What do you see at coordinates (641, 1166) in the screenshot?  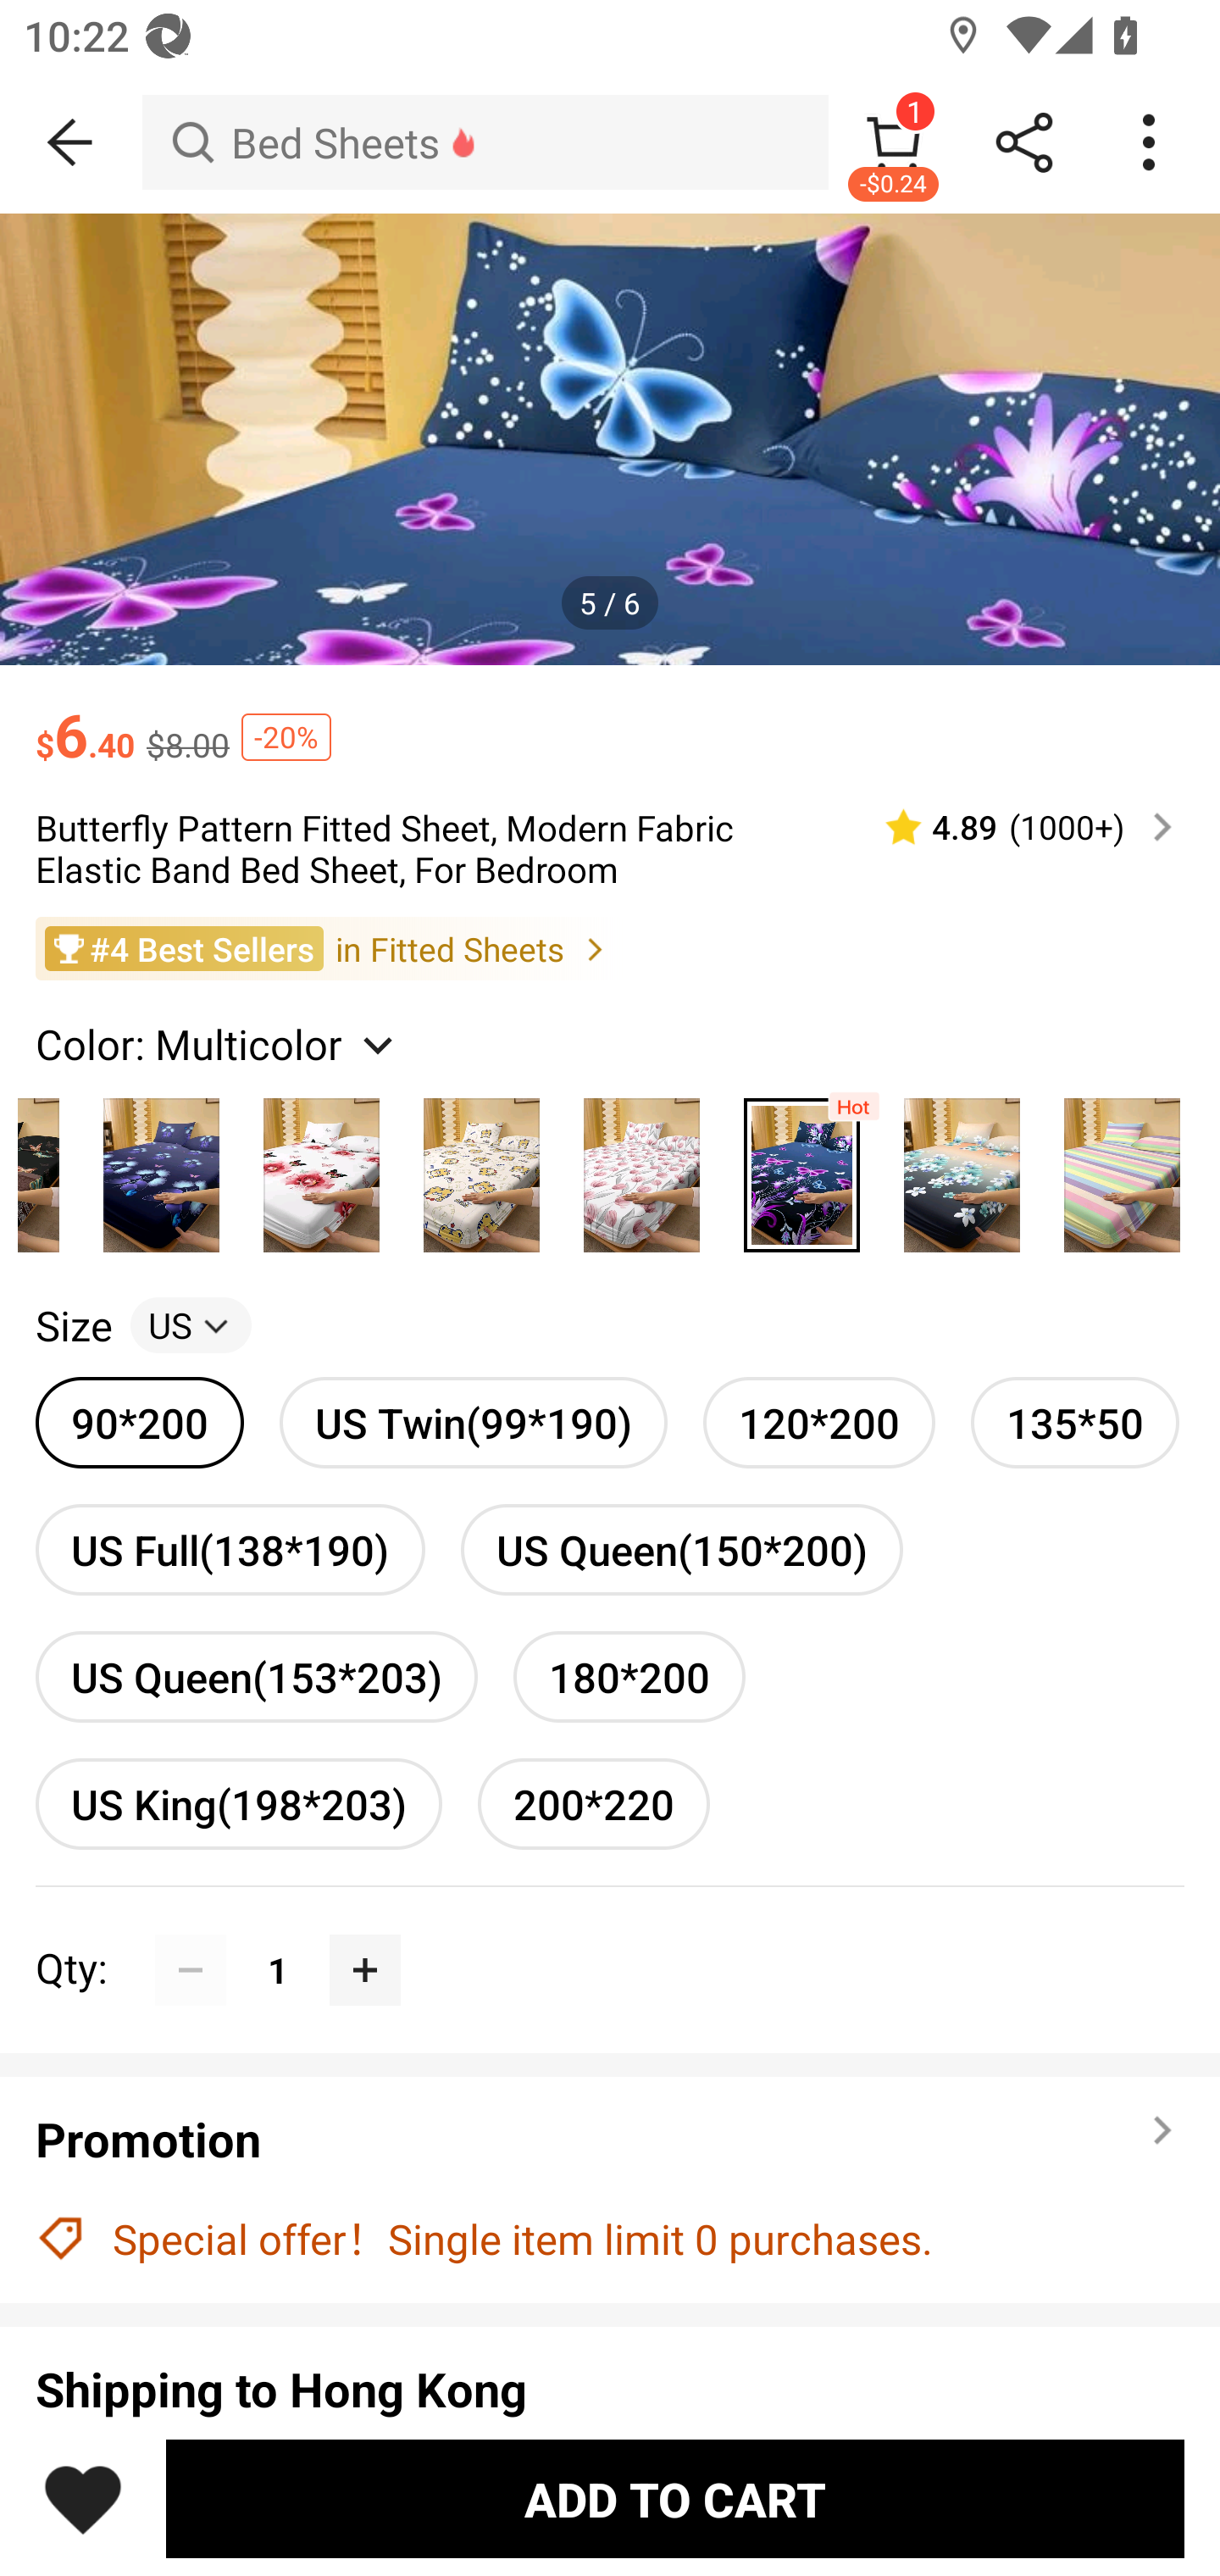 I see `Multicolor` at bounding box center [641, 1166].